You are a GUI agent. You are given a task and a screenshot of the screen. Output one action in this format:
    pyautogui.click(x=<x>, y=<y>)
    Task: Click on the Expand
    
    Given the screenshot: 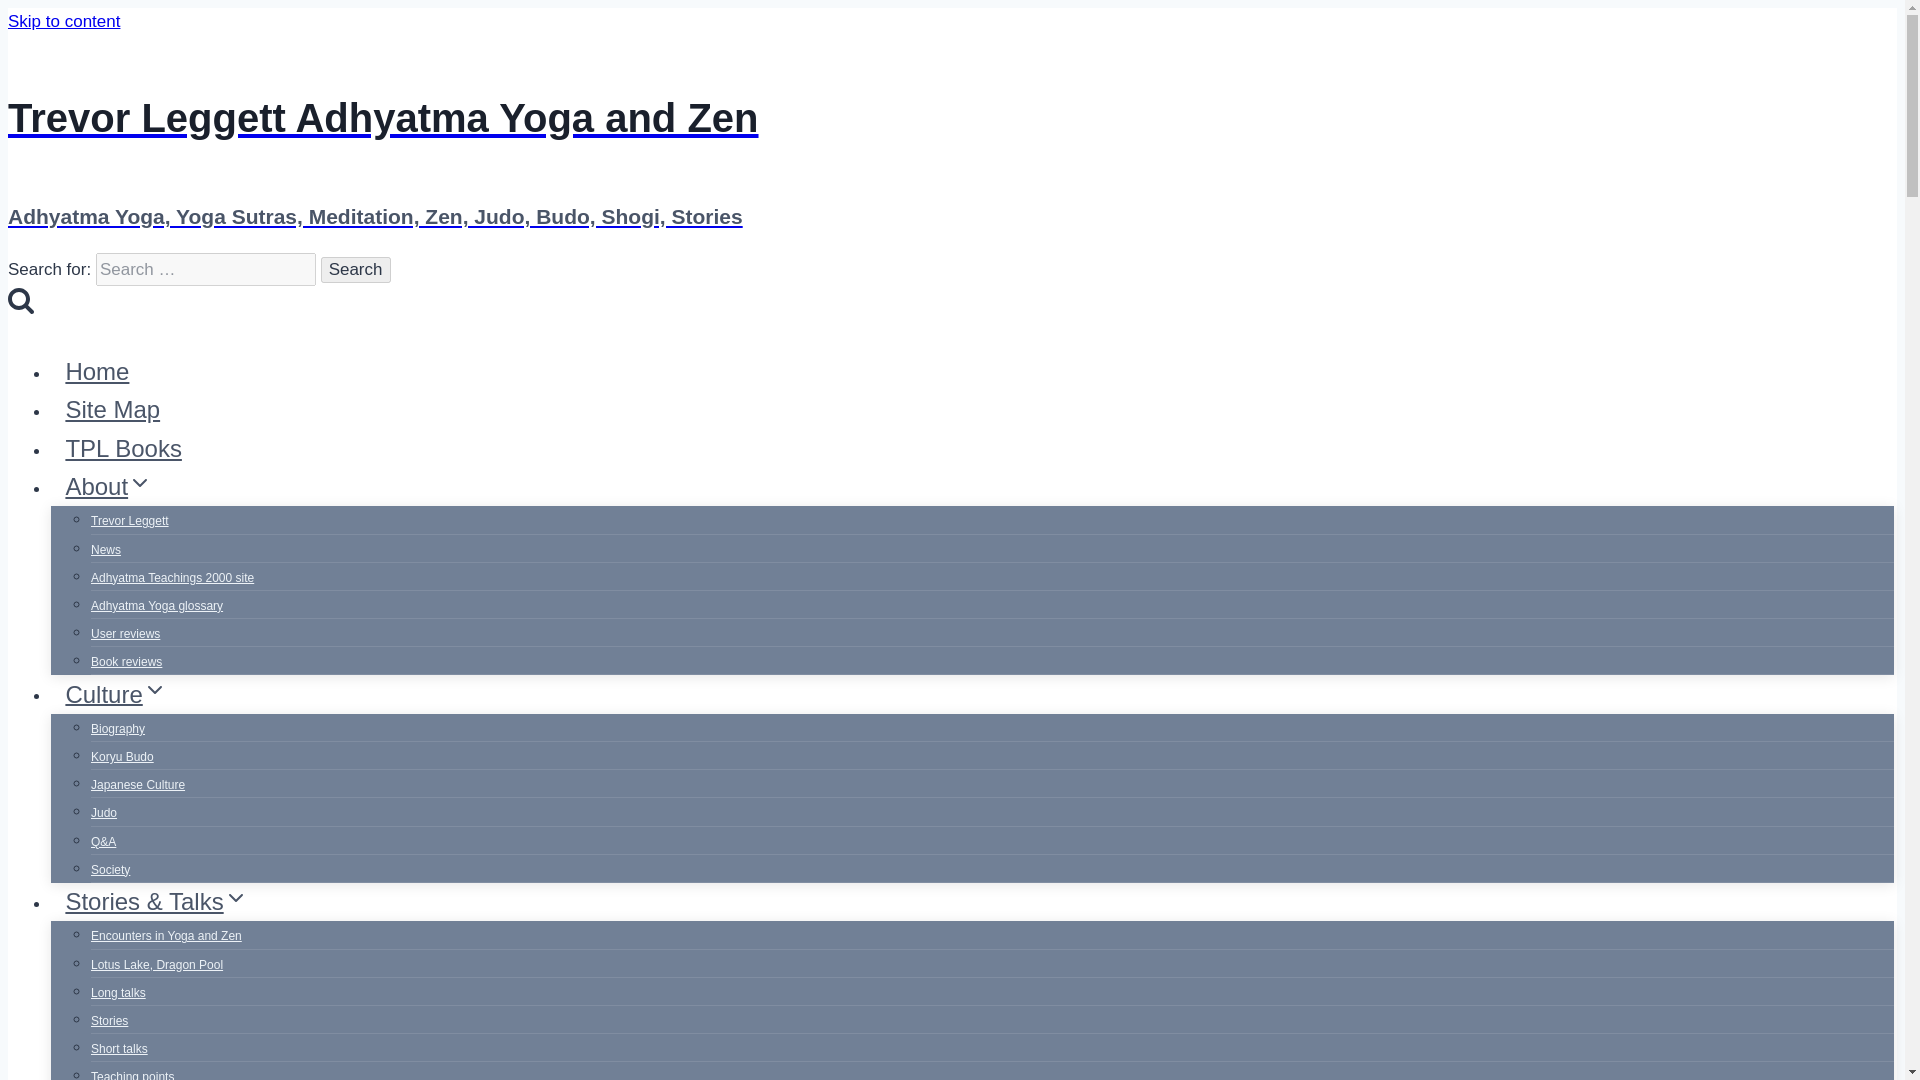 What is the action you would take?
    pyautogui.click(x=154, y=690)
    